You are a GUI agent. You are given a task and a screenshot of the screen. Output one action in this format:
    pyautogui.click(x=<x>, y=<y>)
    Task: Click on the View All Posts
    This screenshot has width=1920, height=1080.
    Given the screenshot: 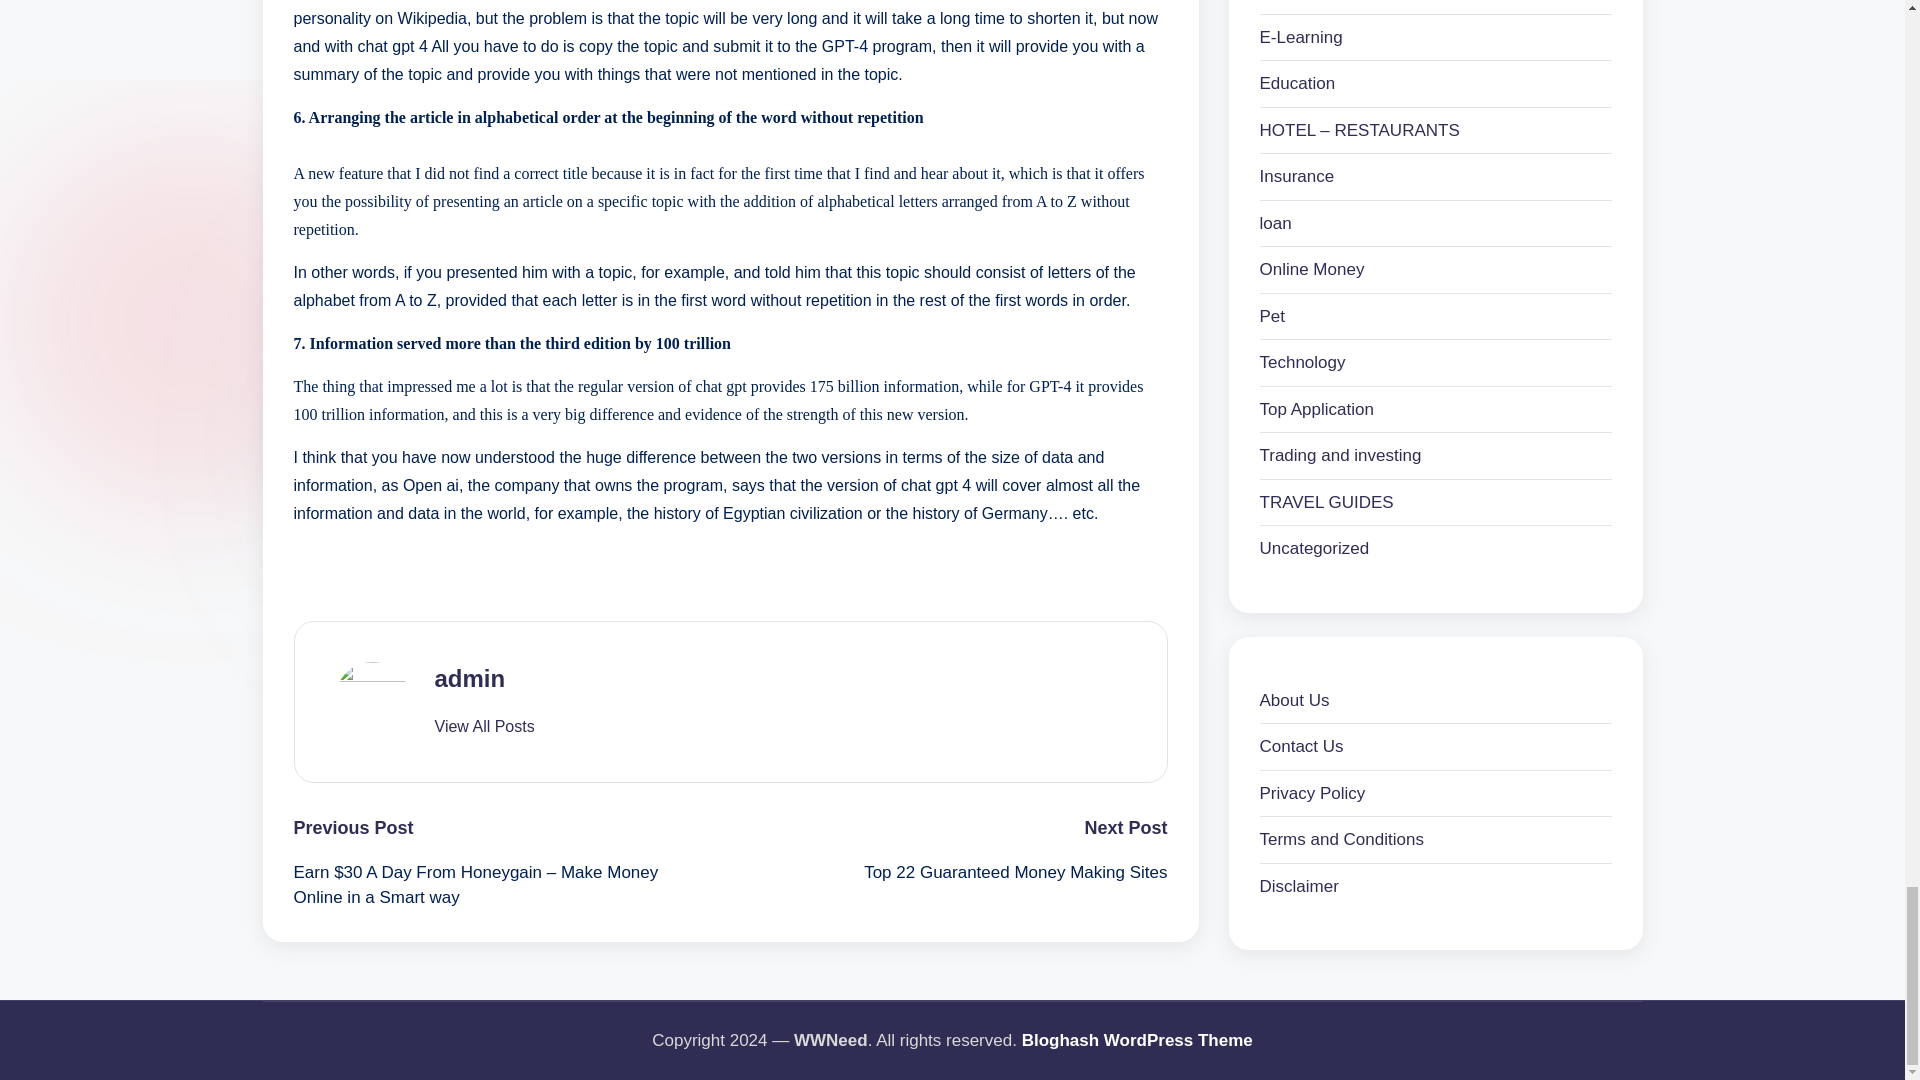 What is the action you would take?
    pyautogui.click(x=483, y=726)
    